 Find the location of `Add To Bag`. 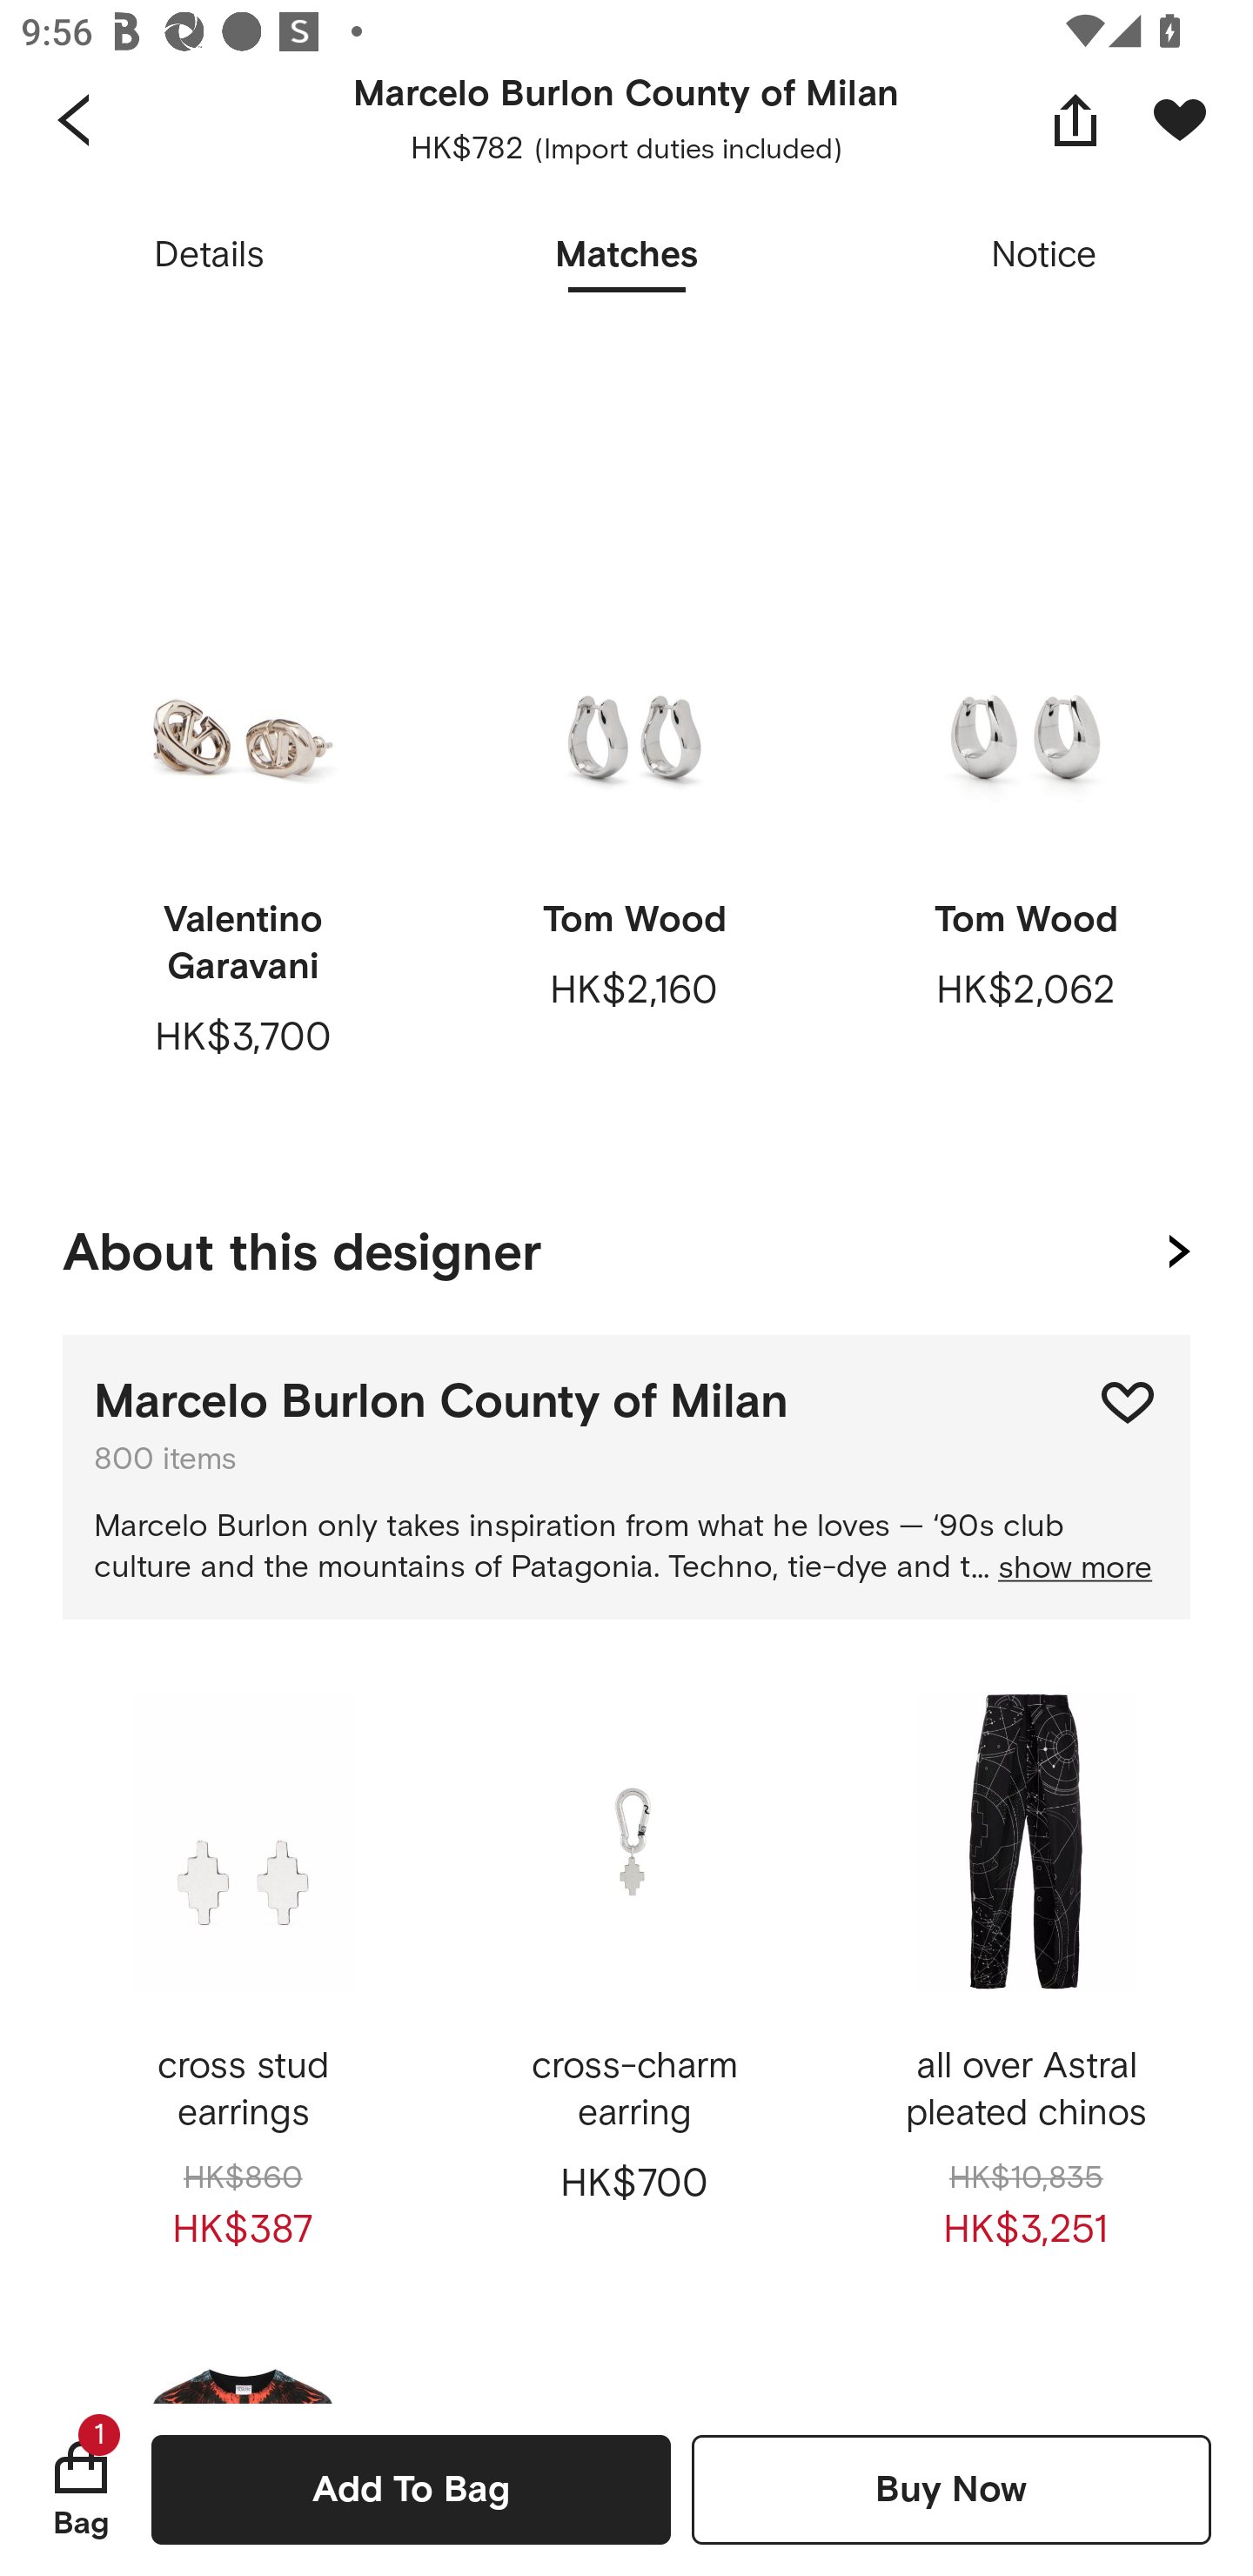

Add To Bag is located at coordinates (411, 2489).